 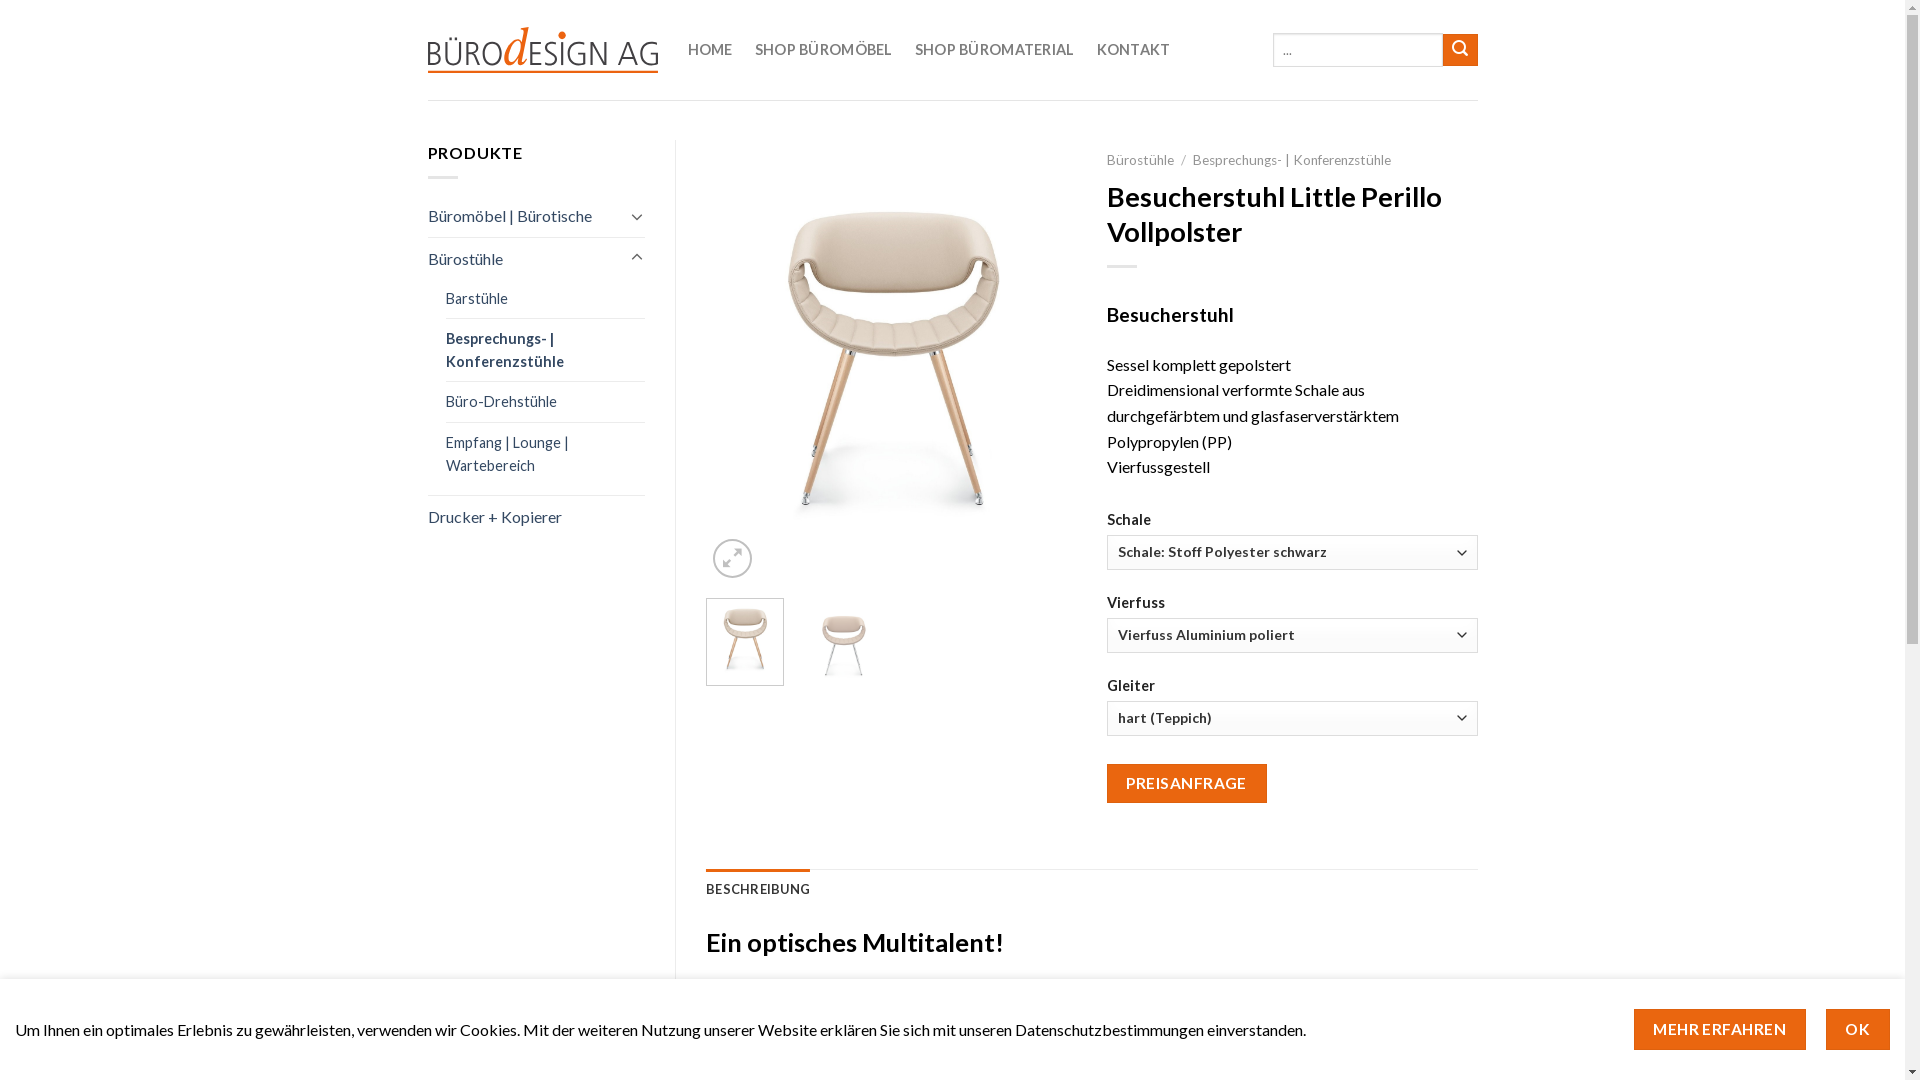 I want to click on Zoom, so click(x=732, y=558).